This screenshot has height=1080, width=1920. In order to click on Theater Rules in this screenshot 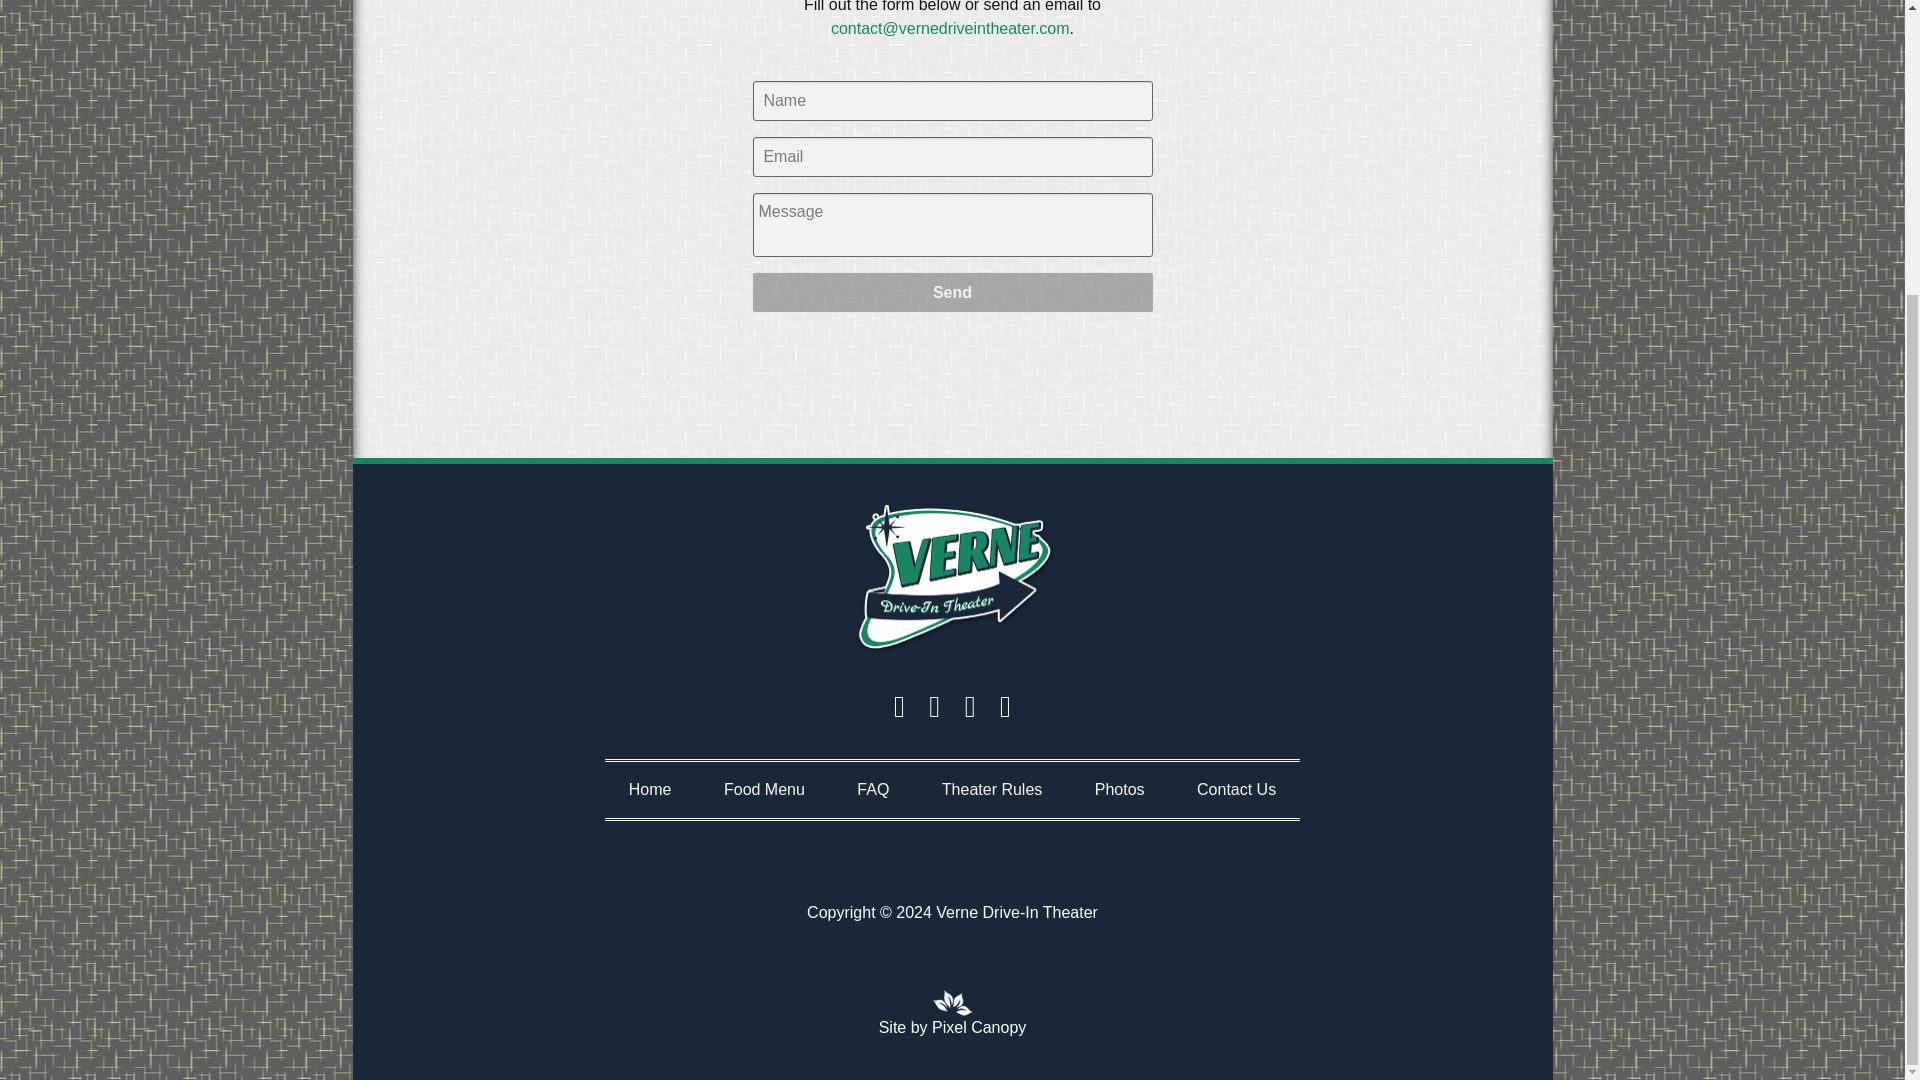, I will do `click(992, 789)`.